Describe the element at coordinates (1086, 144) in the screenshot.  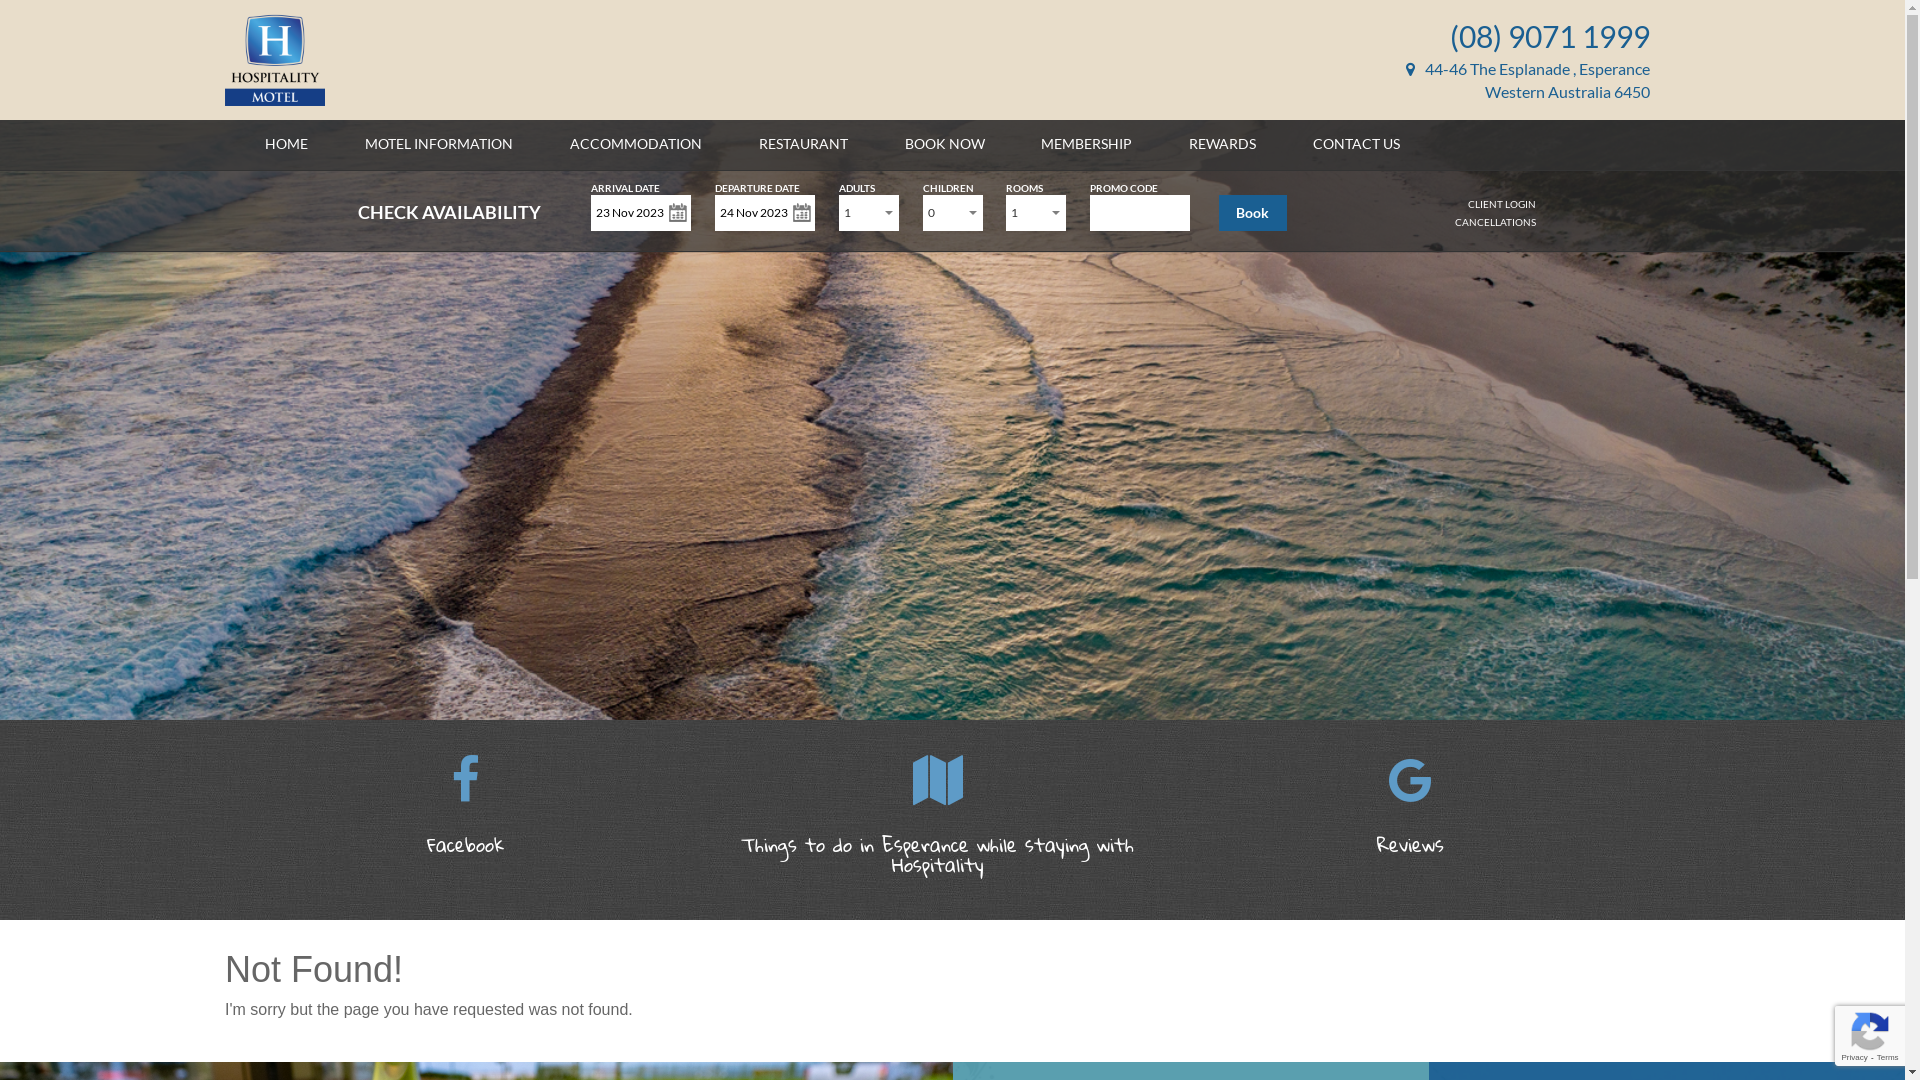
I see `MEMBERSHIP` at that location.